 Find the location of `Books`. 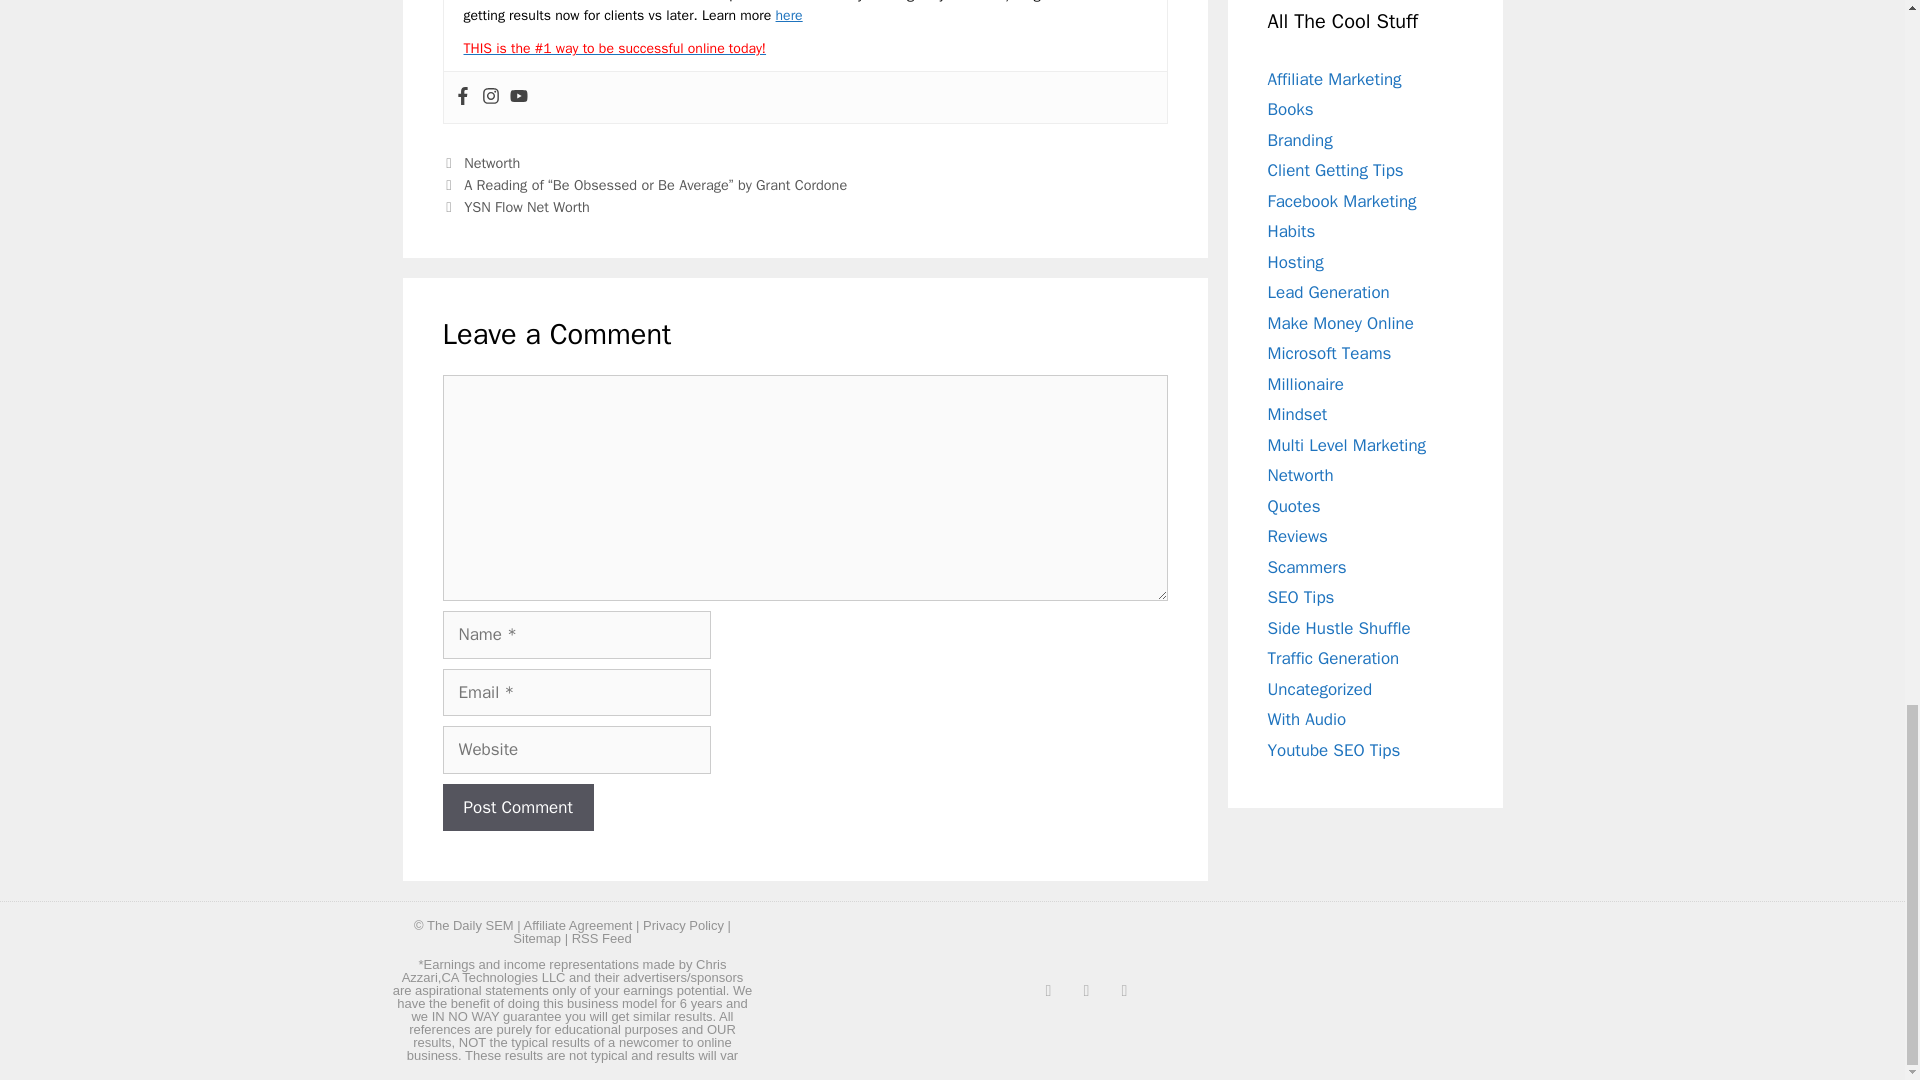

Books is located at coordinates (1290, 109).